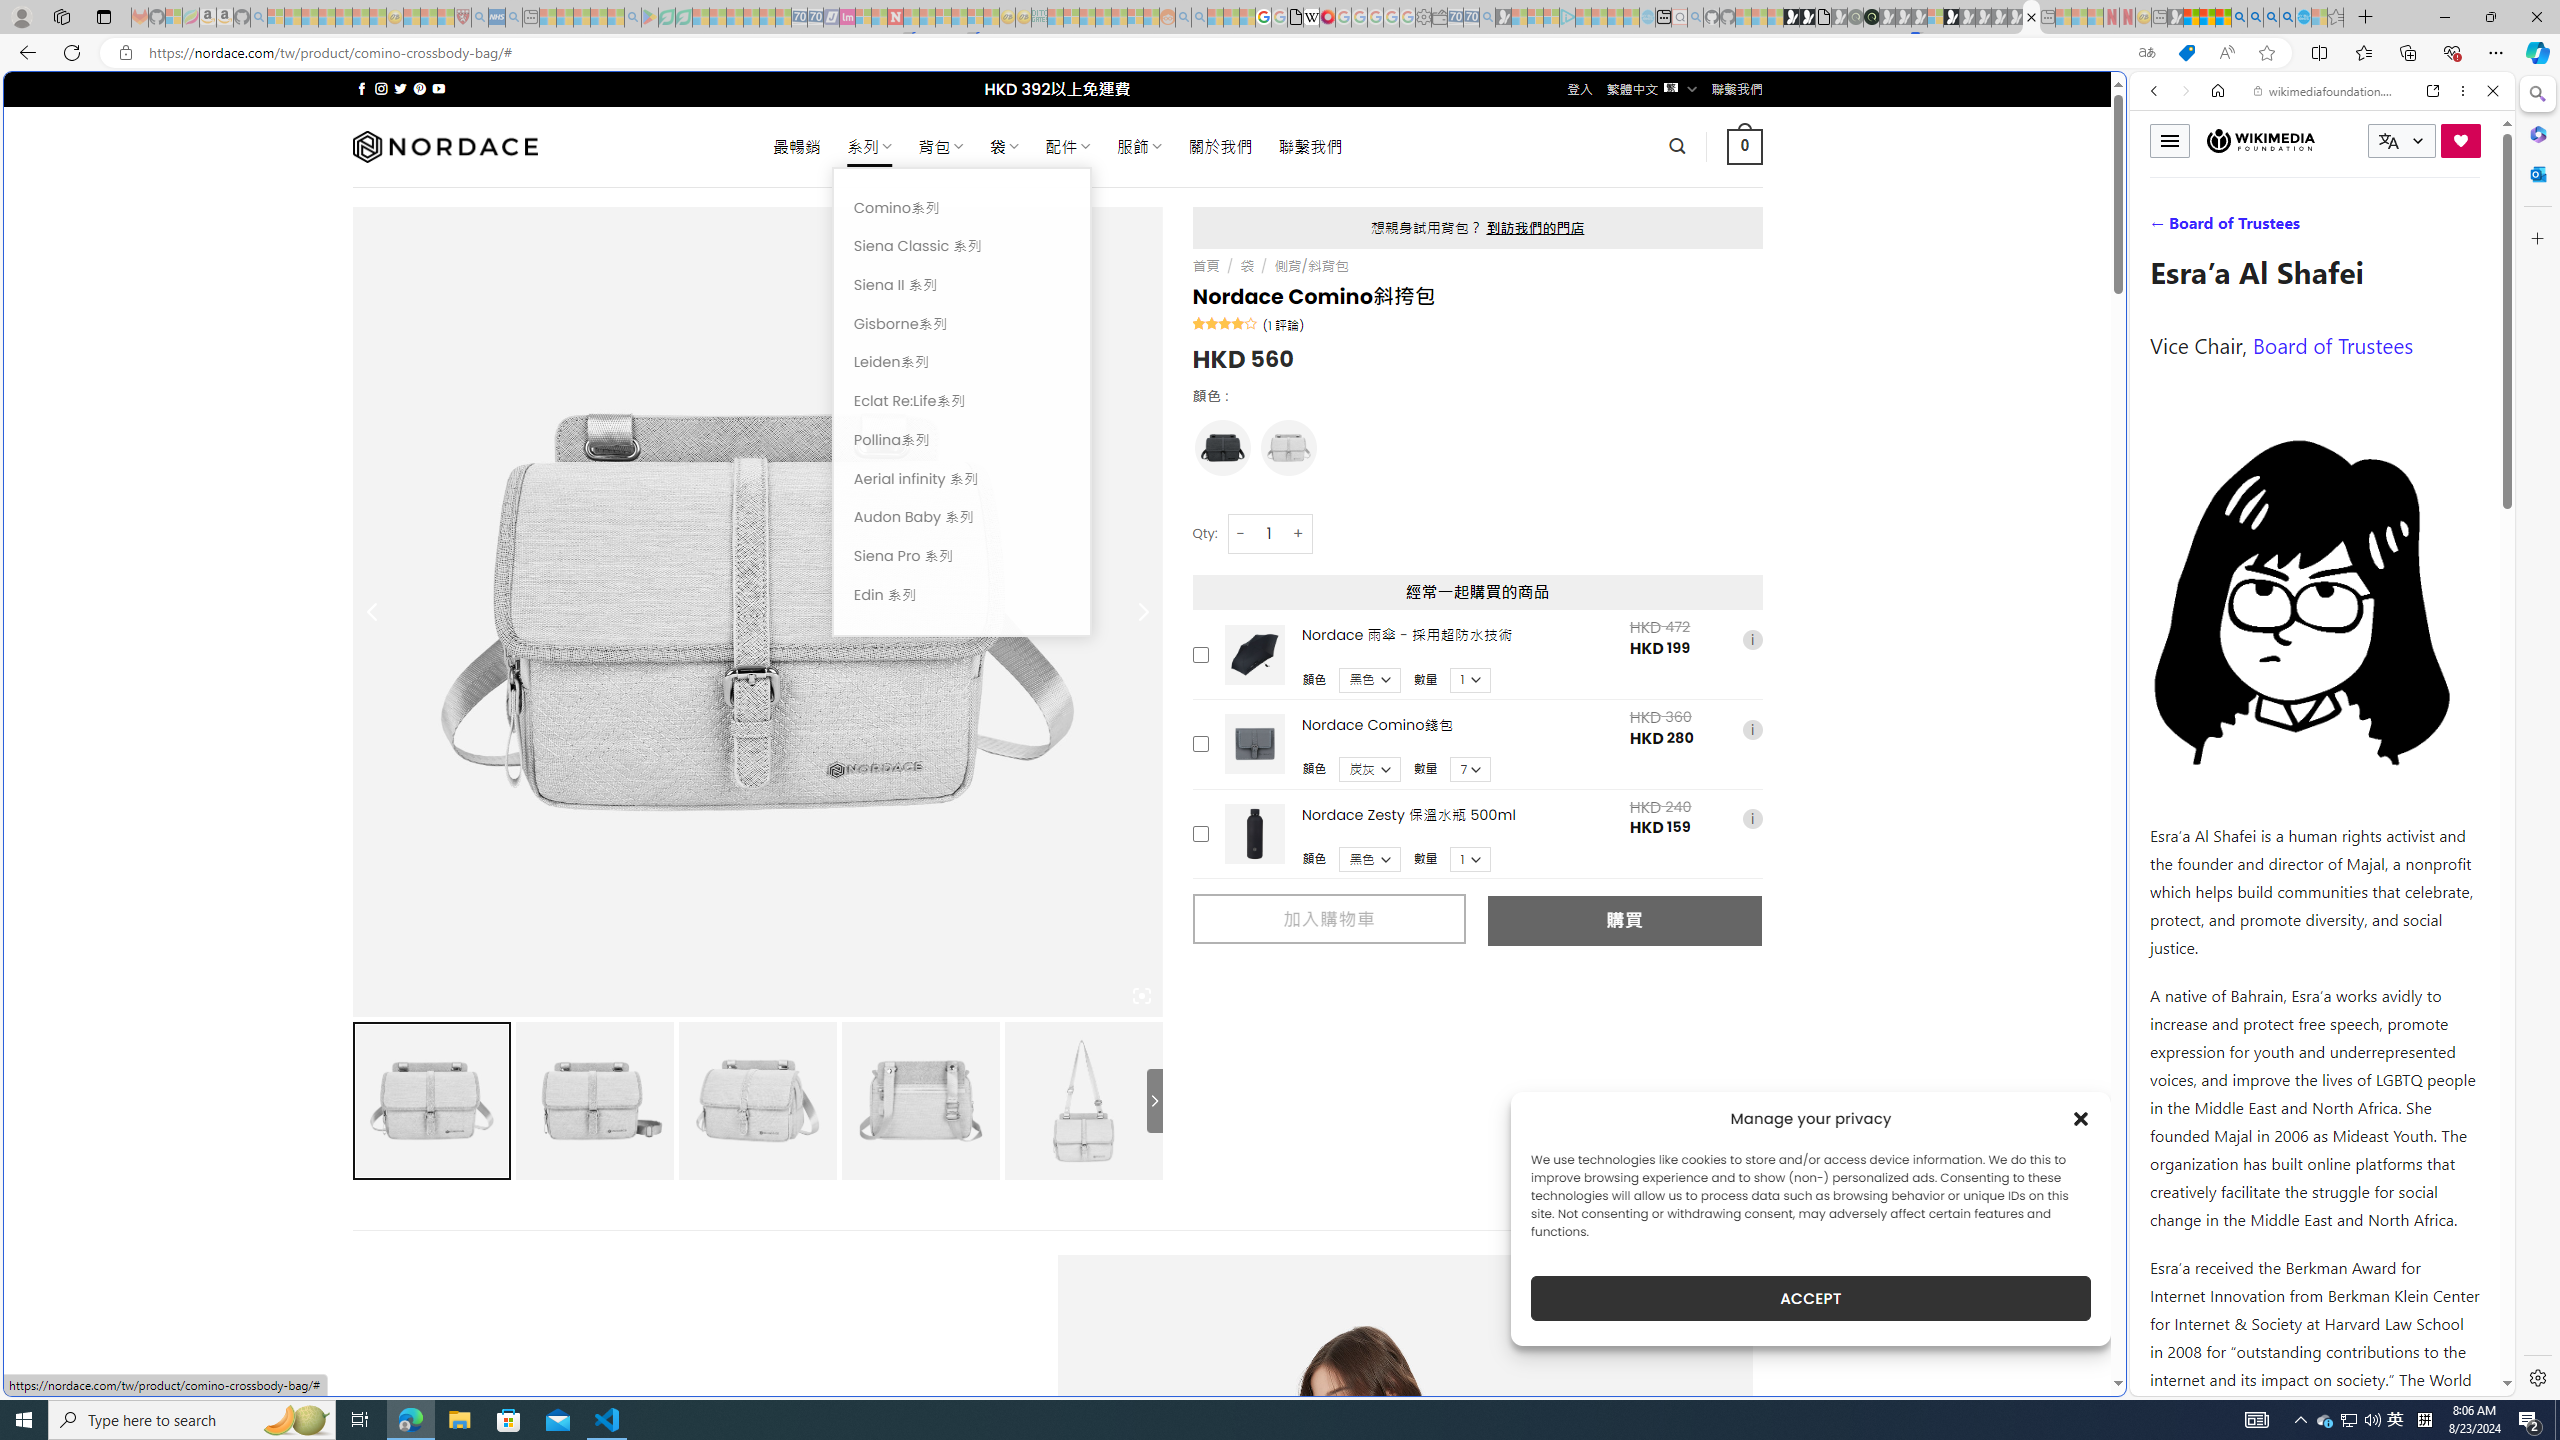 This screenshot has width=2560, height=1440. What do you see at coordinates (512, 17) in the screenshot?
I see `utah sues federal government - Search - Sleeping` at bounding box center [512, 17].